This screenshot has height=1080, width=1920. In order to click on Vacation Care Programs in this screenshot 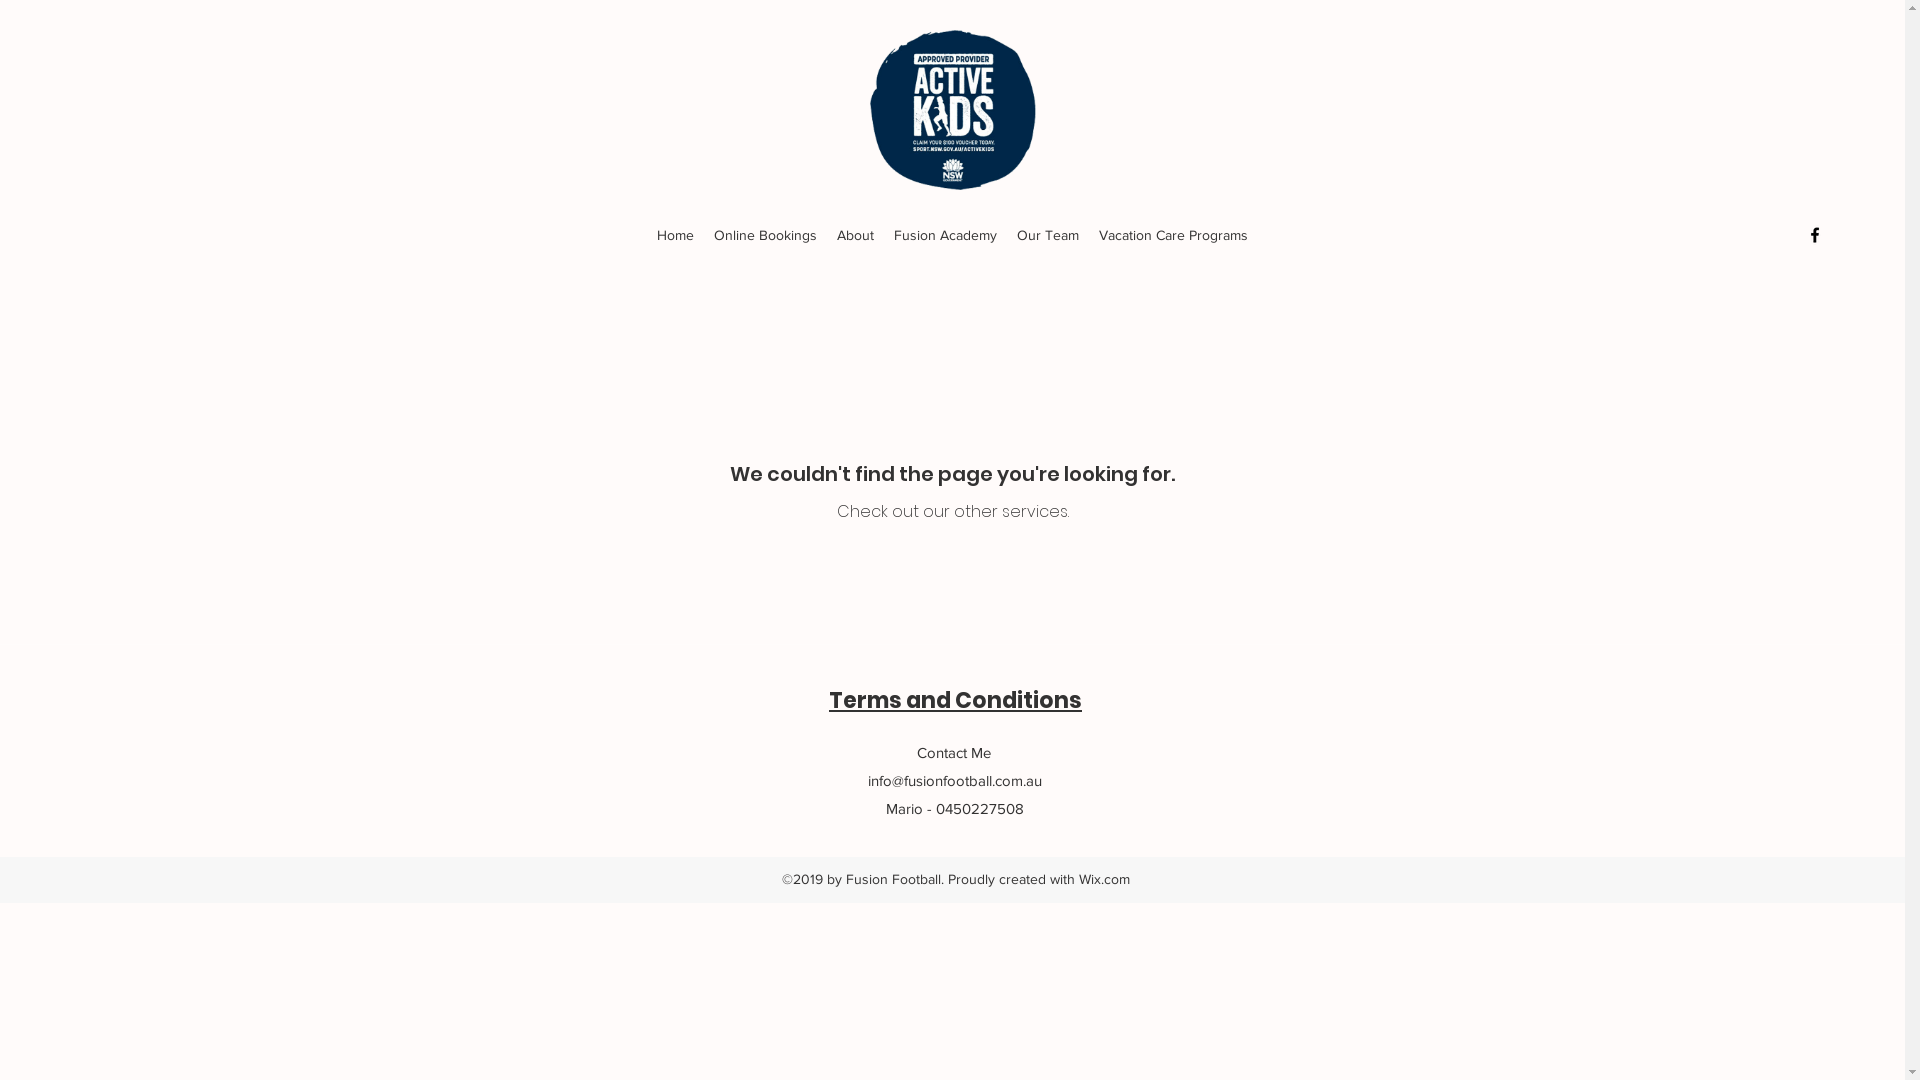, I will do `click(1174, 235)`.